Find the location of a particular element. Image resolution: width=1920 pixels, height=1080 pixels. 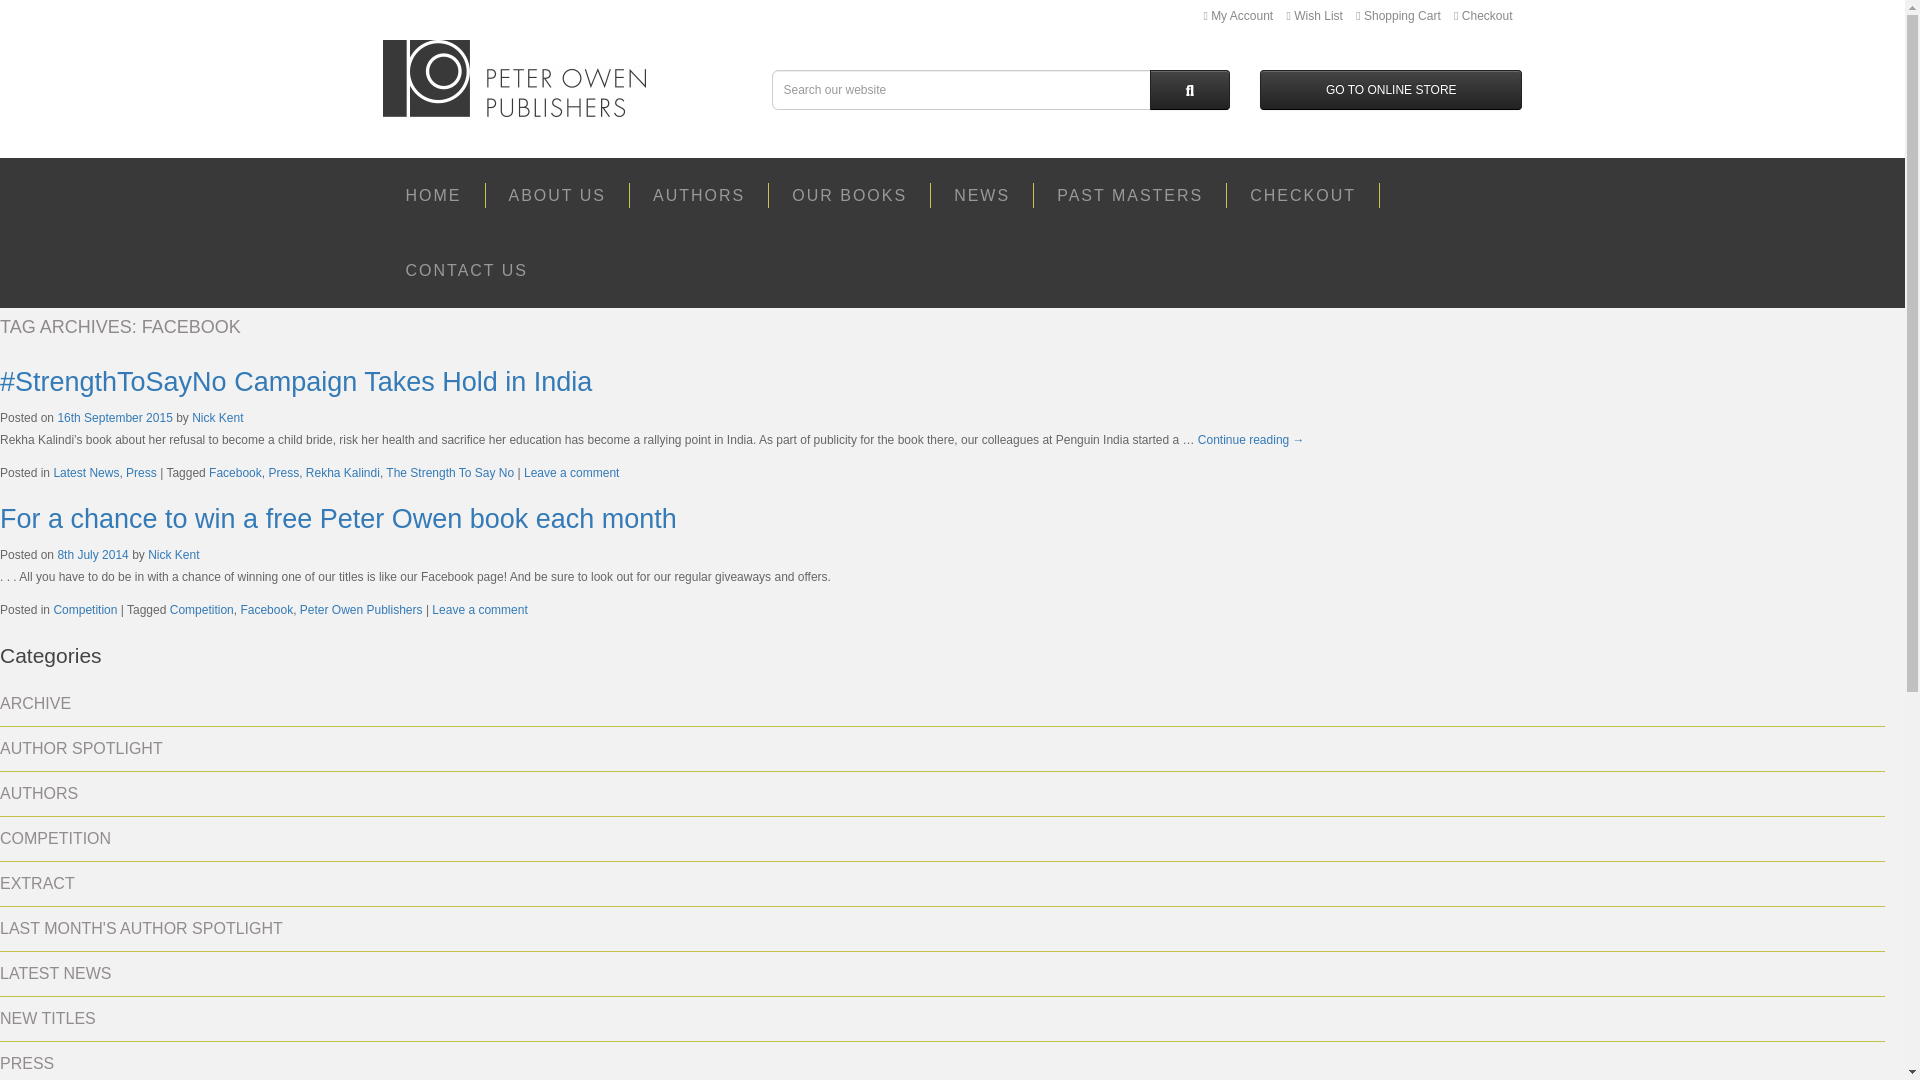

NEWS is located at coordinates (982, 195).